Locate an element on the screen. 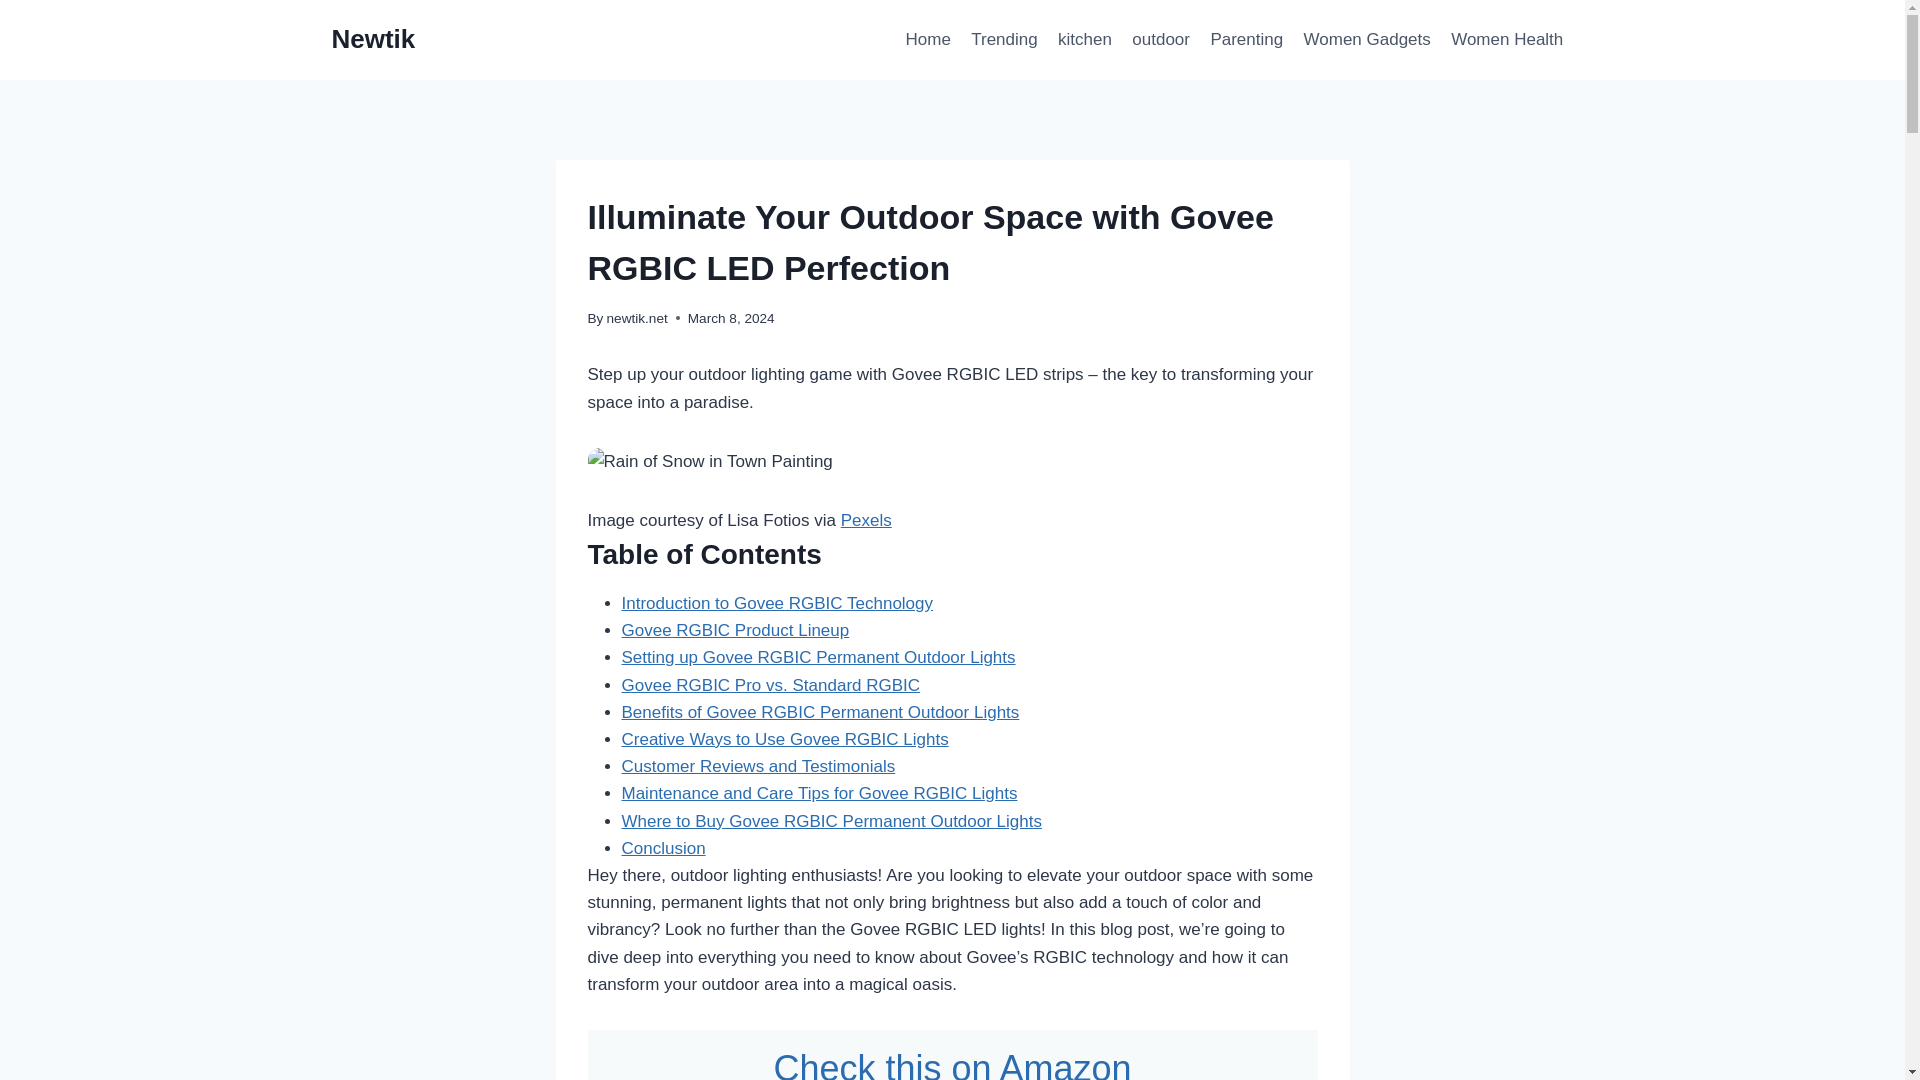 The image size is (1920, 1080). newtik.net is located at coordinates (637, 318).